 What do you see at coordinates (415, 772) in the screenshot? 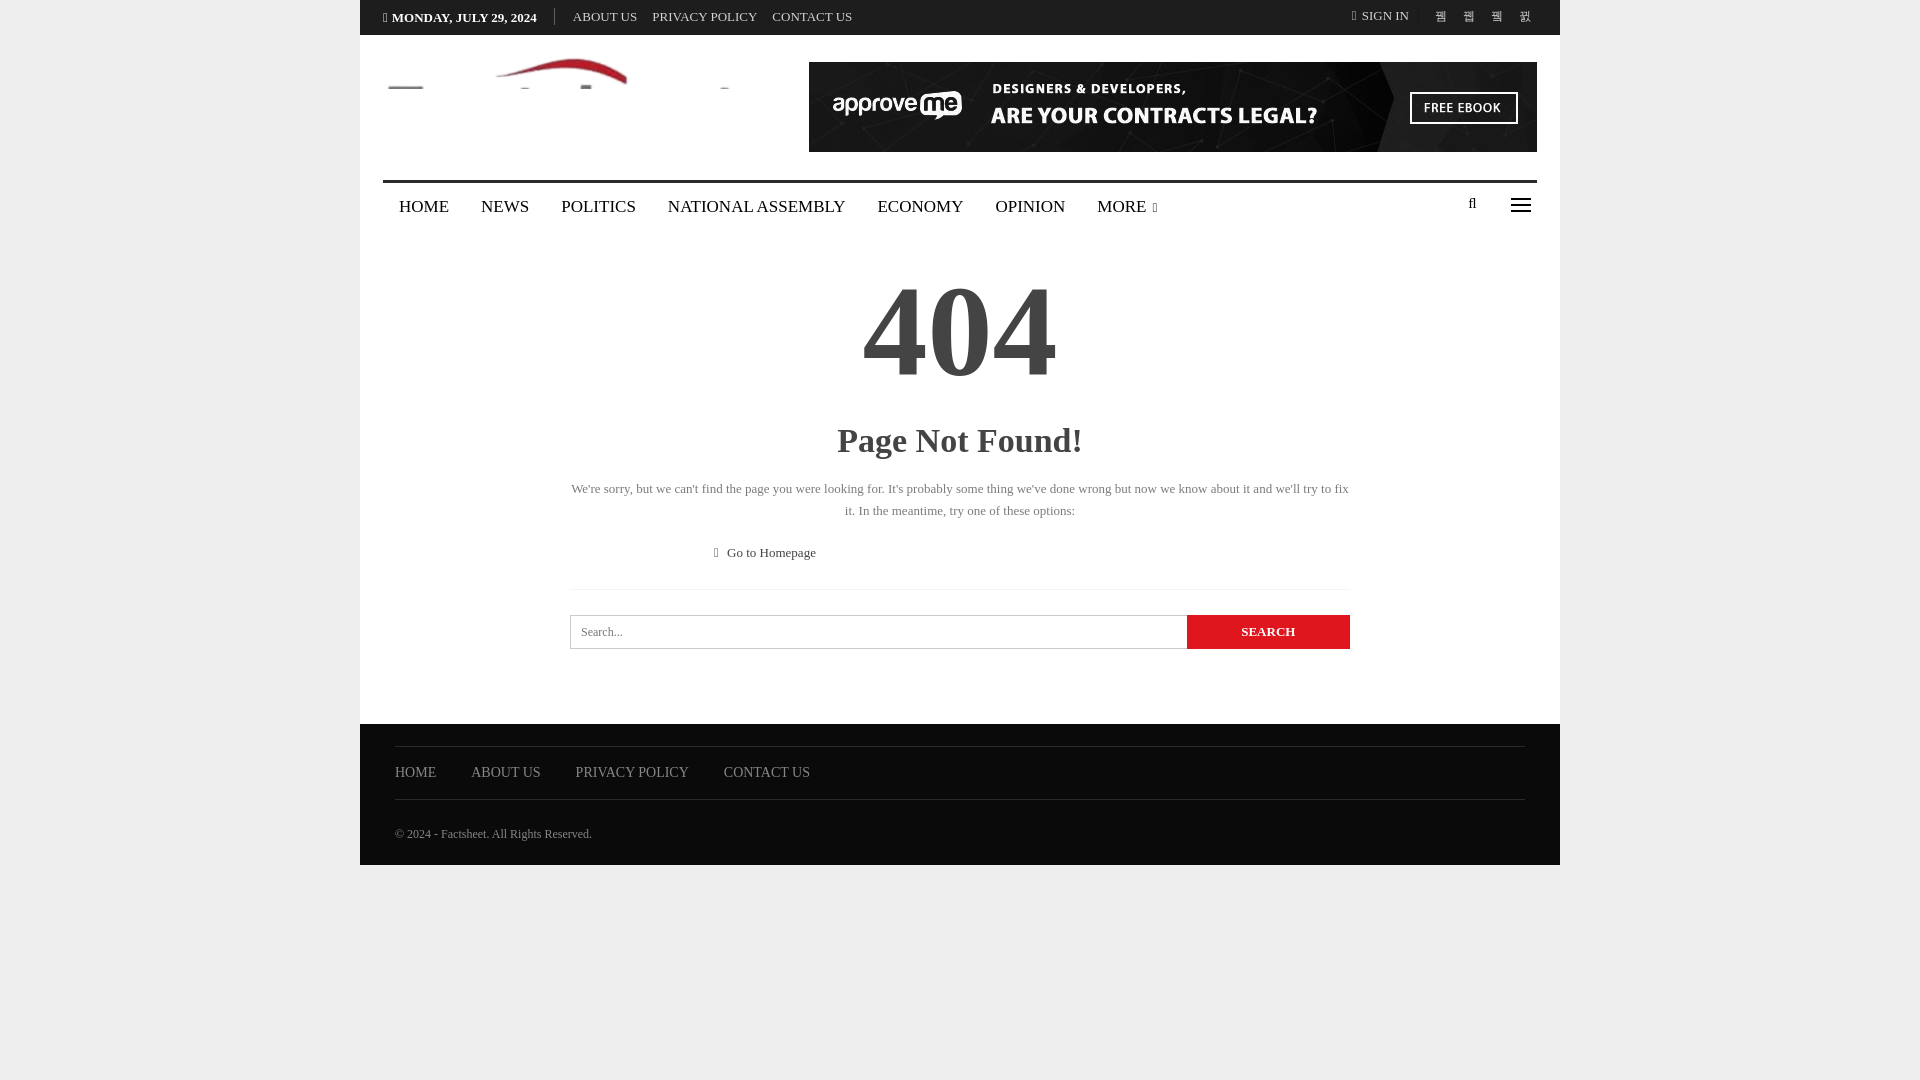
I see `HOME` at bounding box center [415, 772].